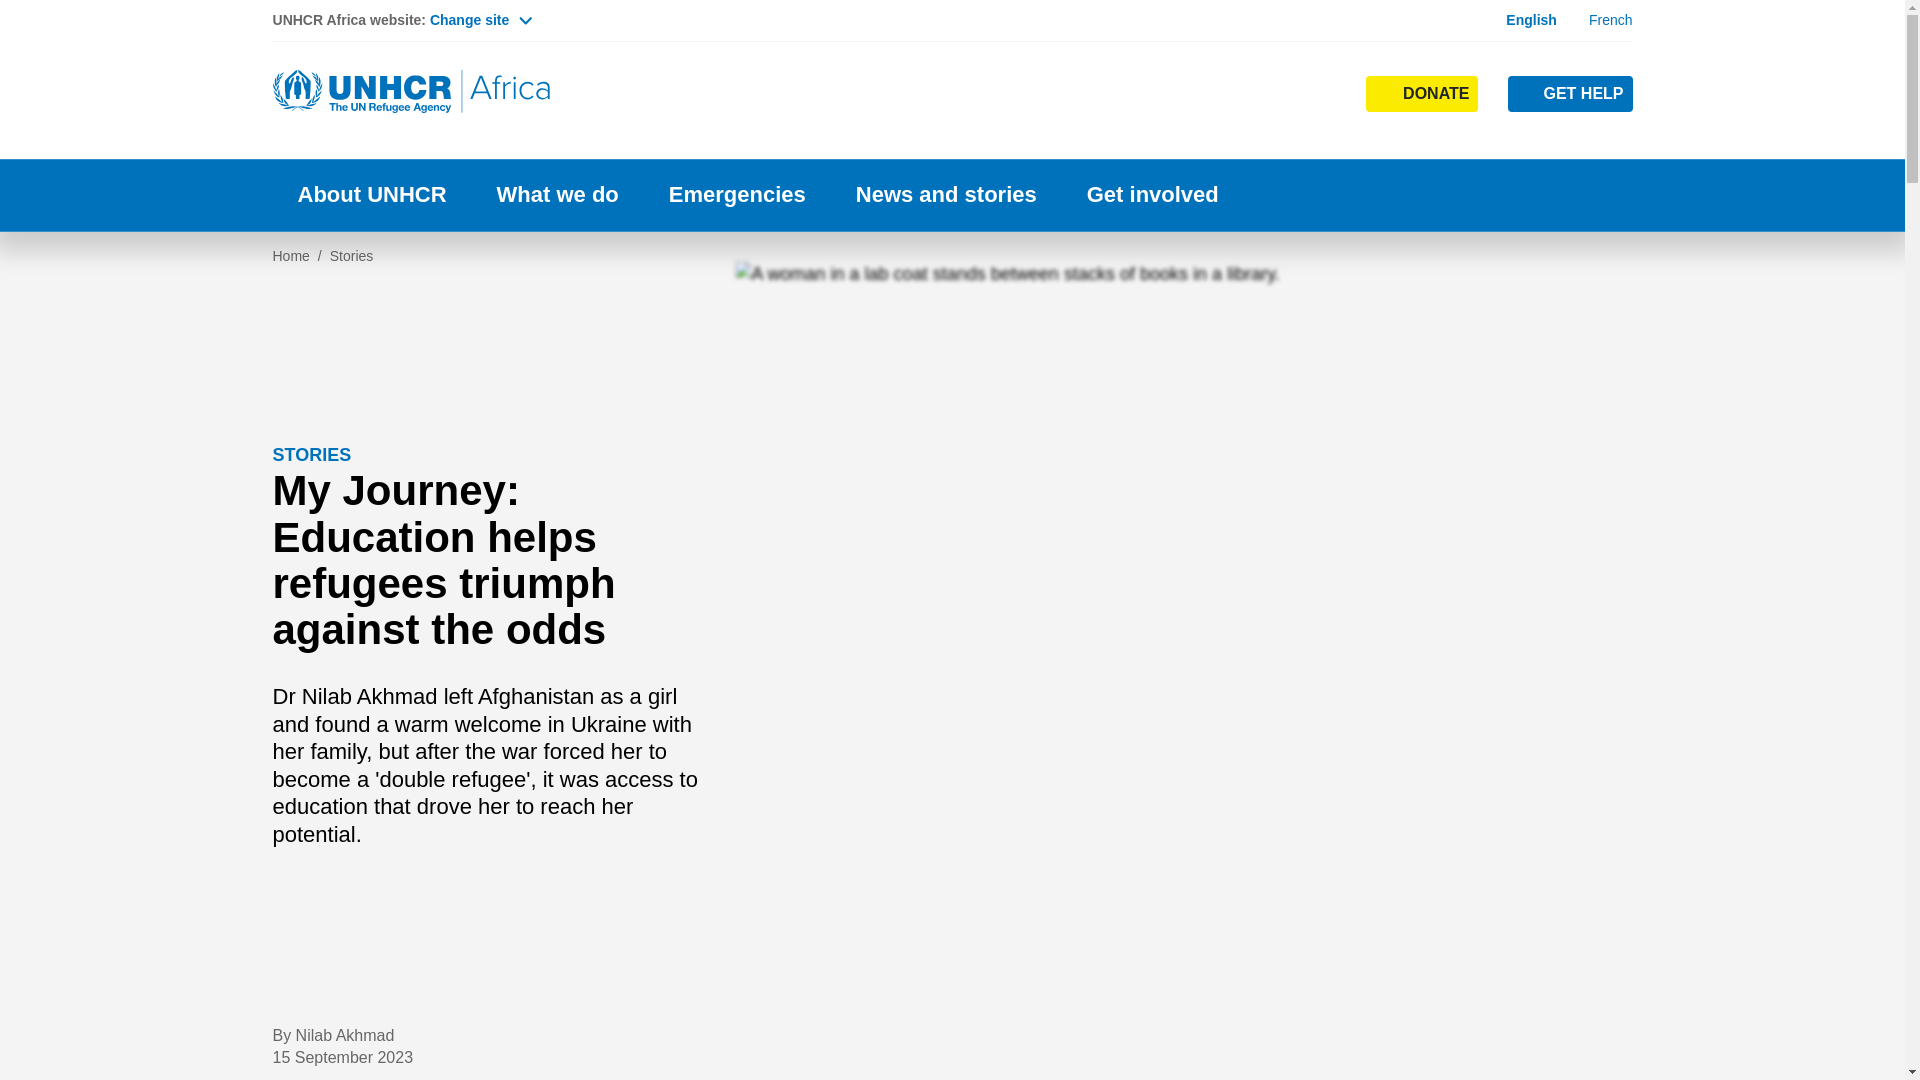  I want to click on Skip to main content, so click(952, 2).